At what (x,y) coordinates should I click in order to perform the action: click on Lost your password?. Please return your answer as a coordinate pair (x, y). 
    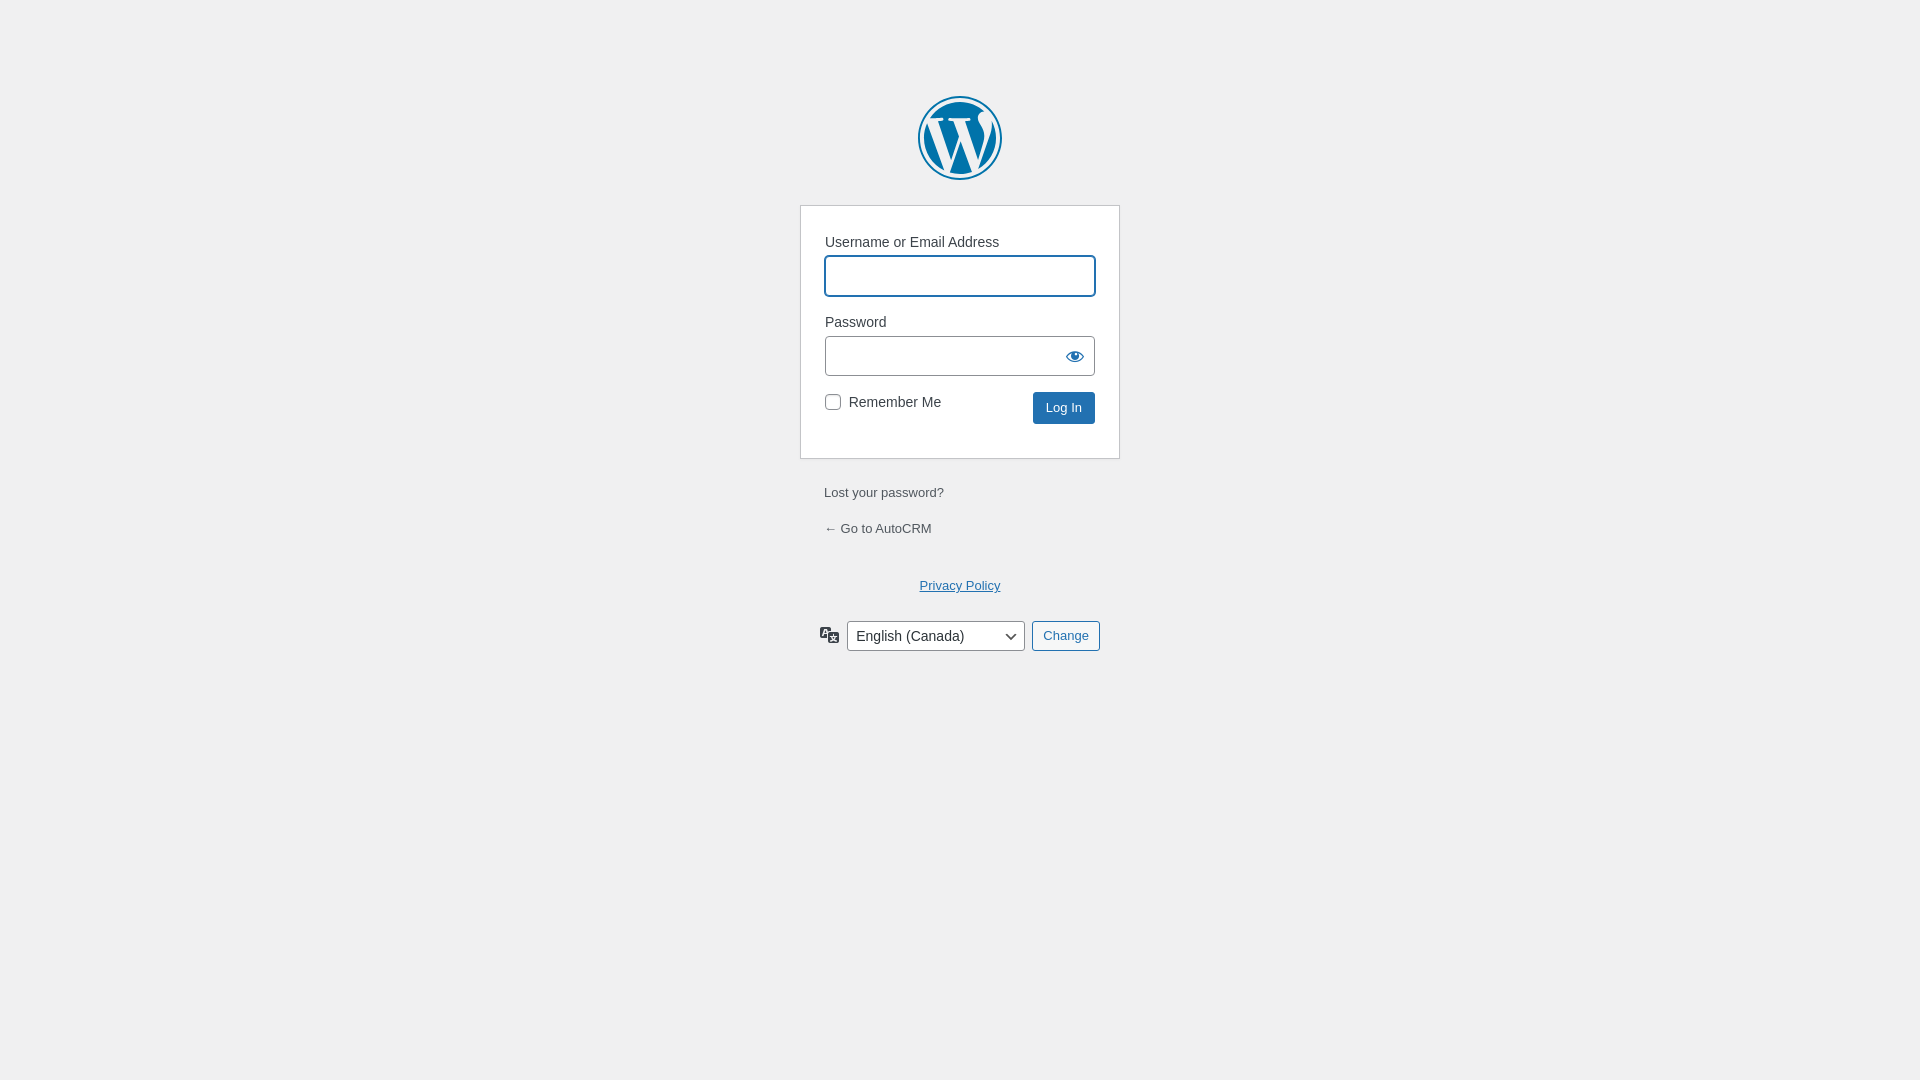
    Looking at the image, I should click on (884, 492).